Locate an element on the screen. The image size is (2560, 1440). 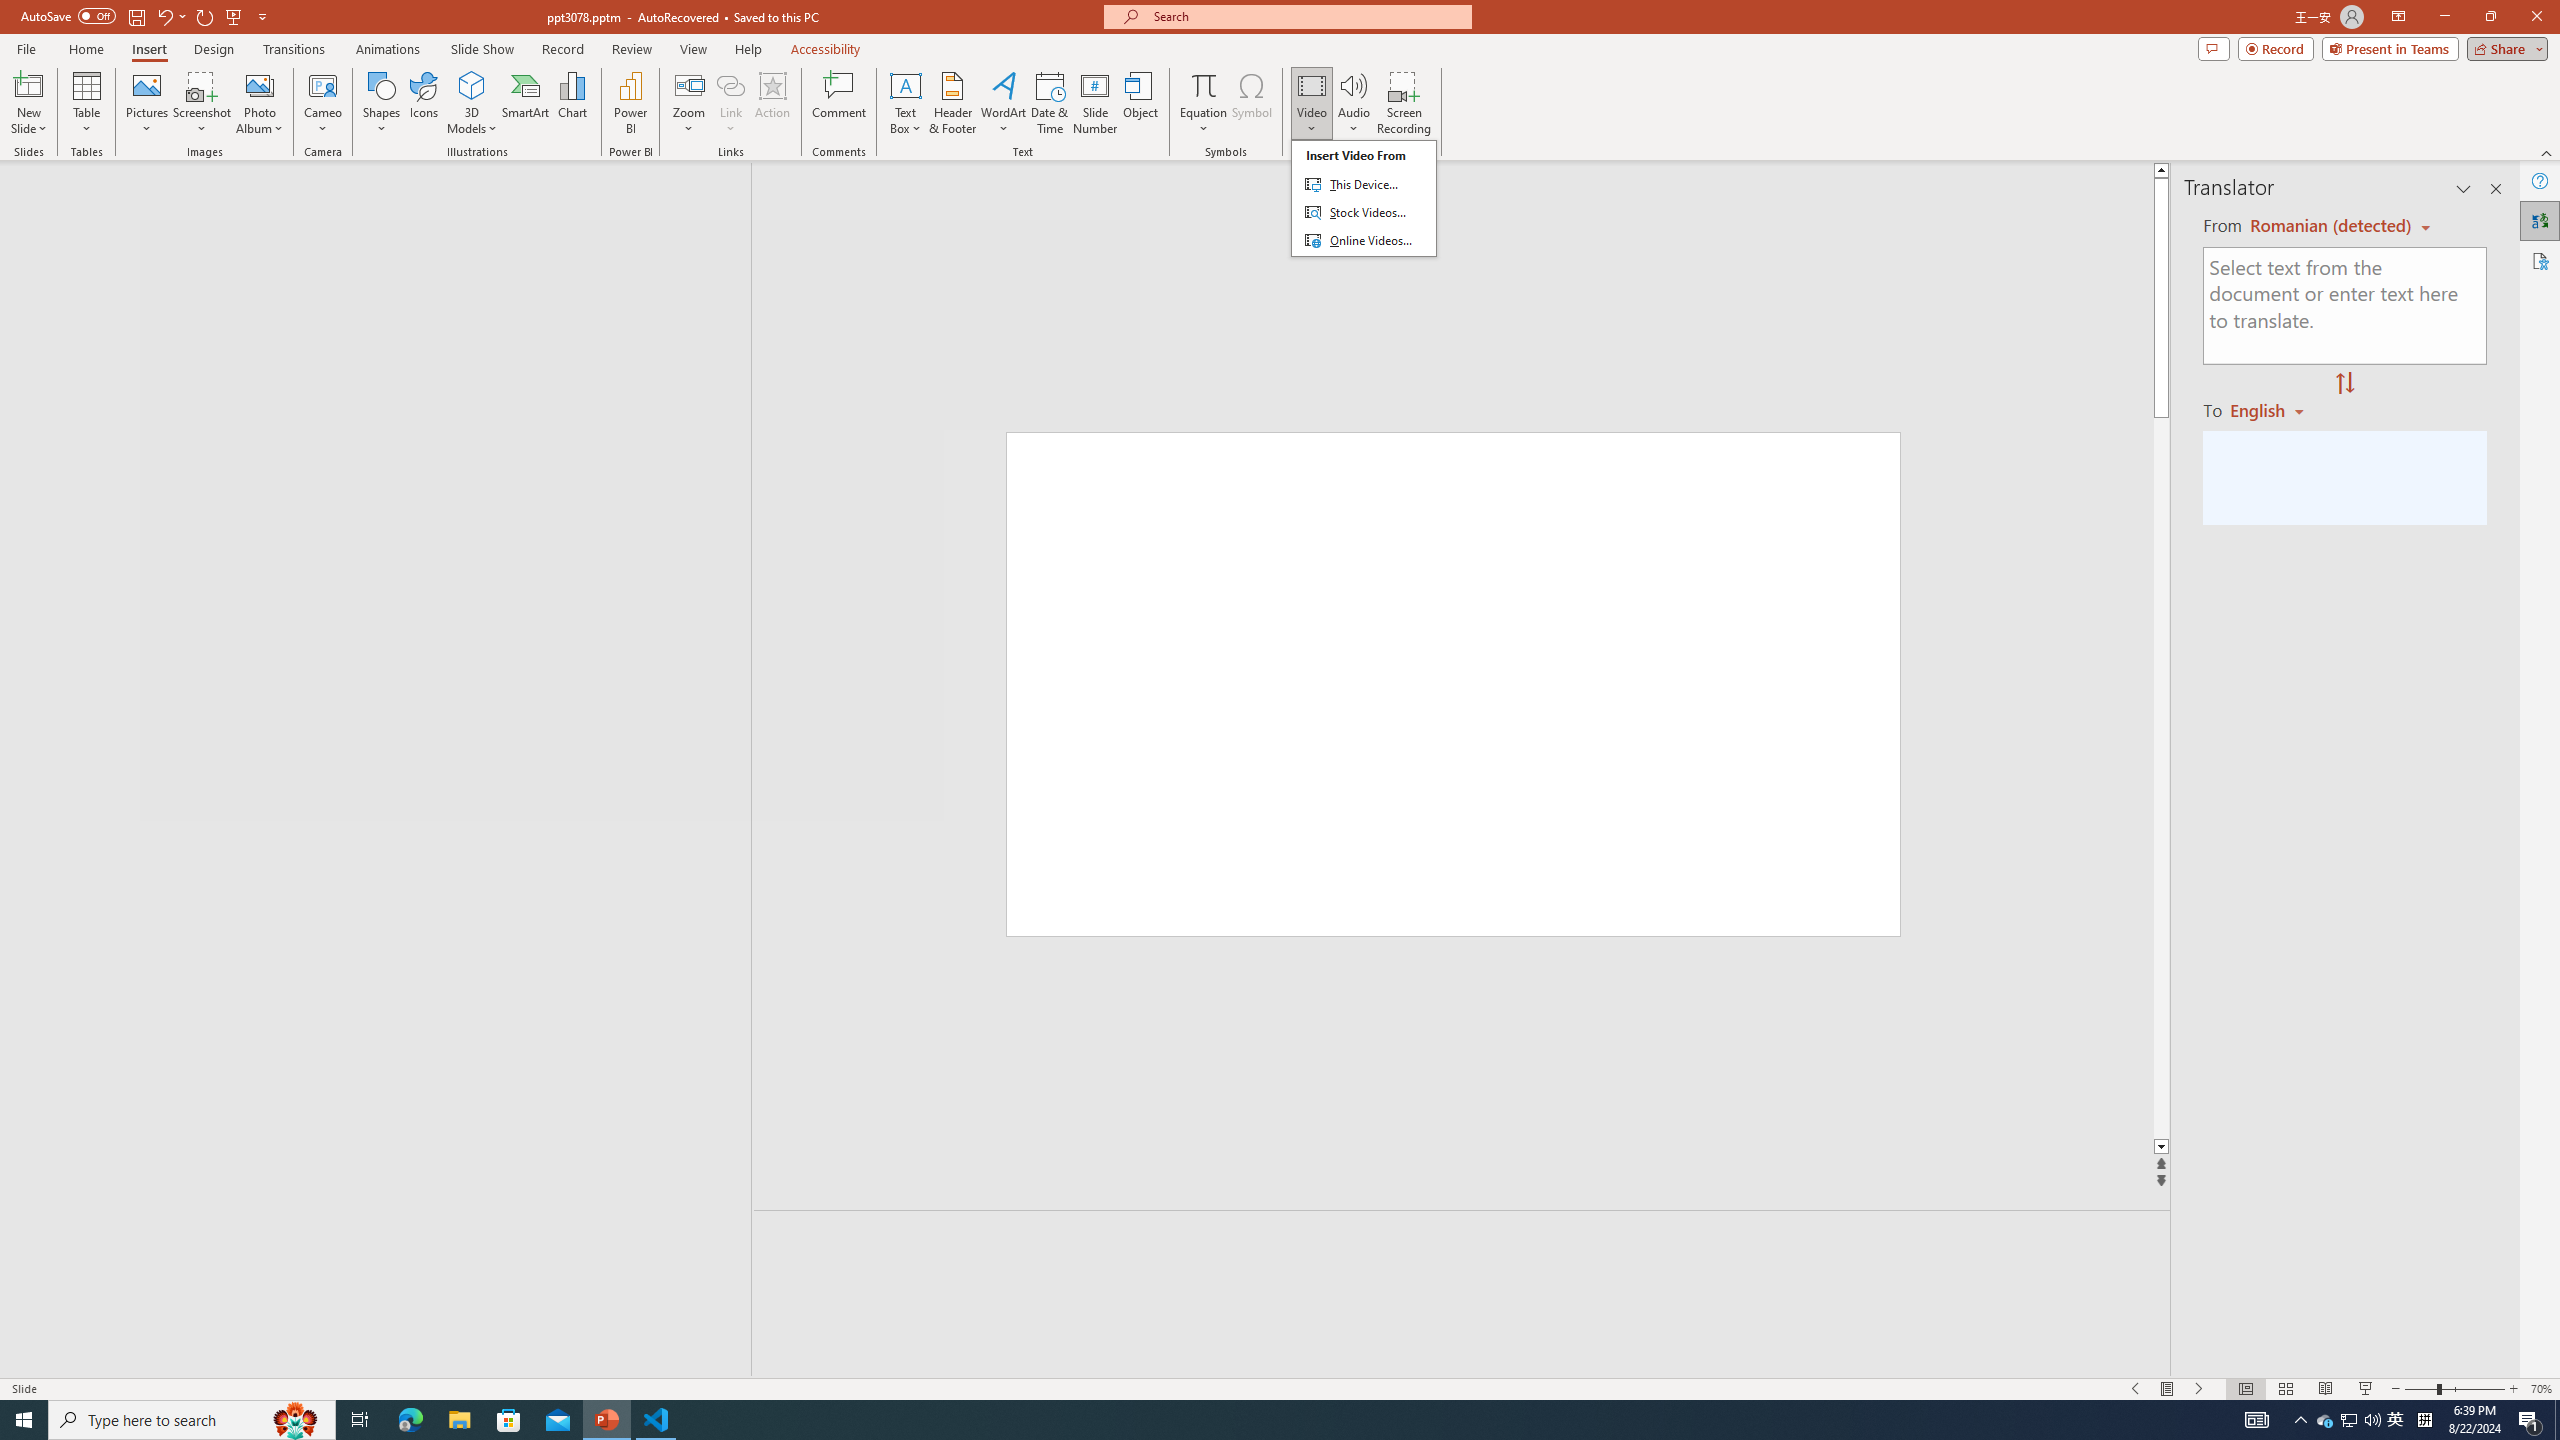
Running applications is located at coordinates (1232, 1420).